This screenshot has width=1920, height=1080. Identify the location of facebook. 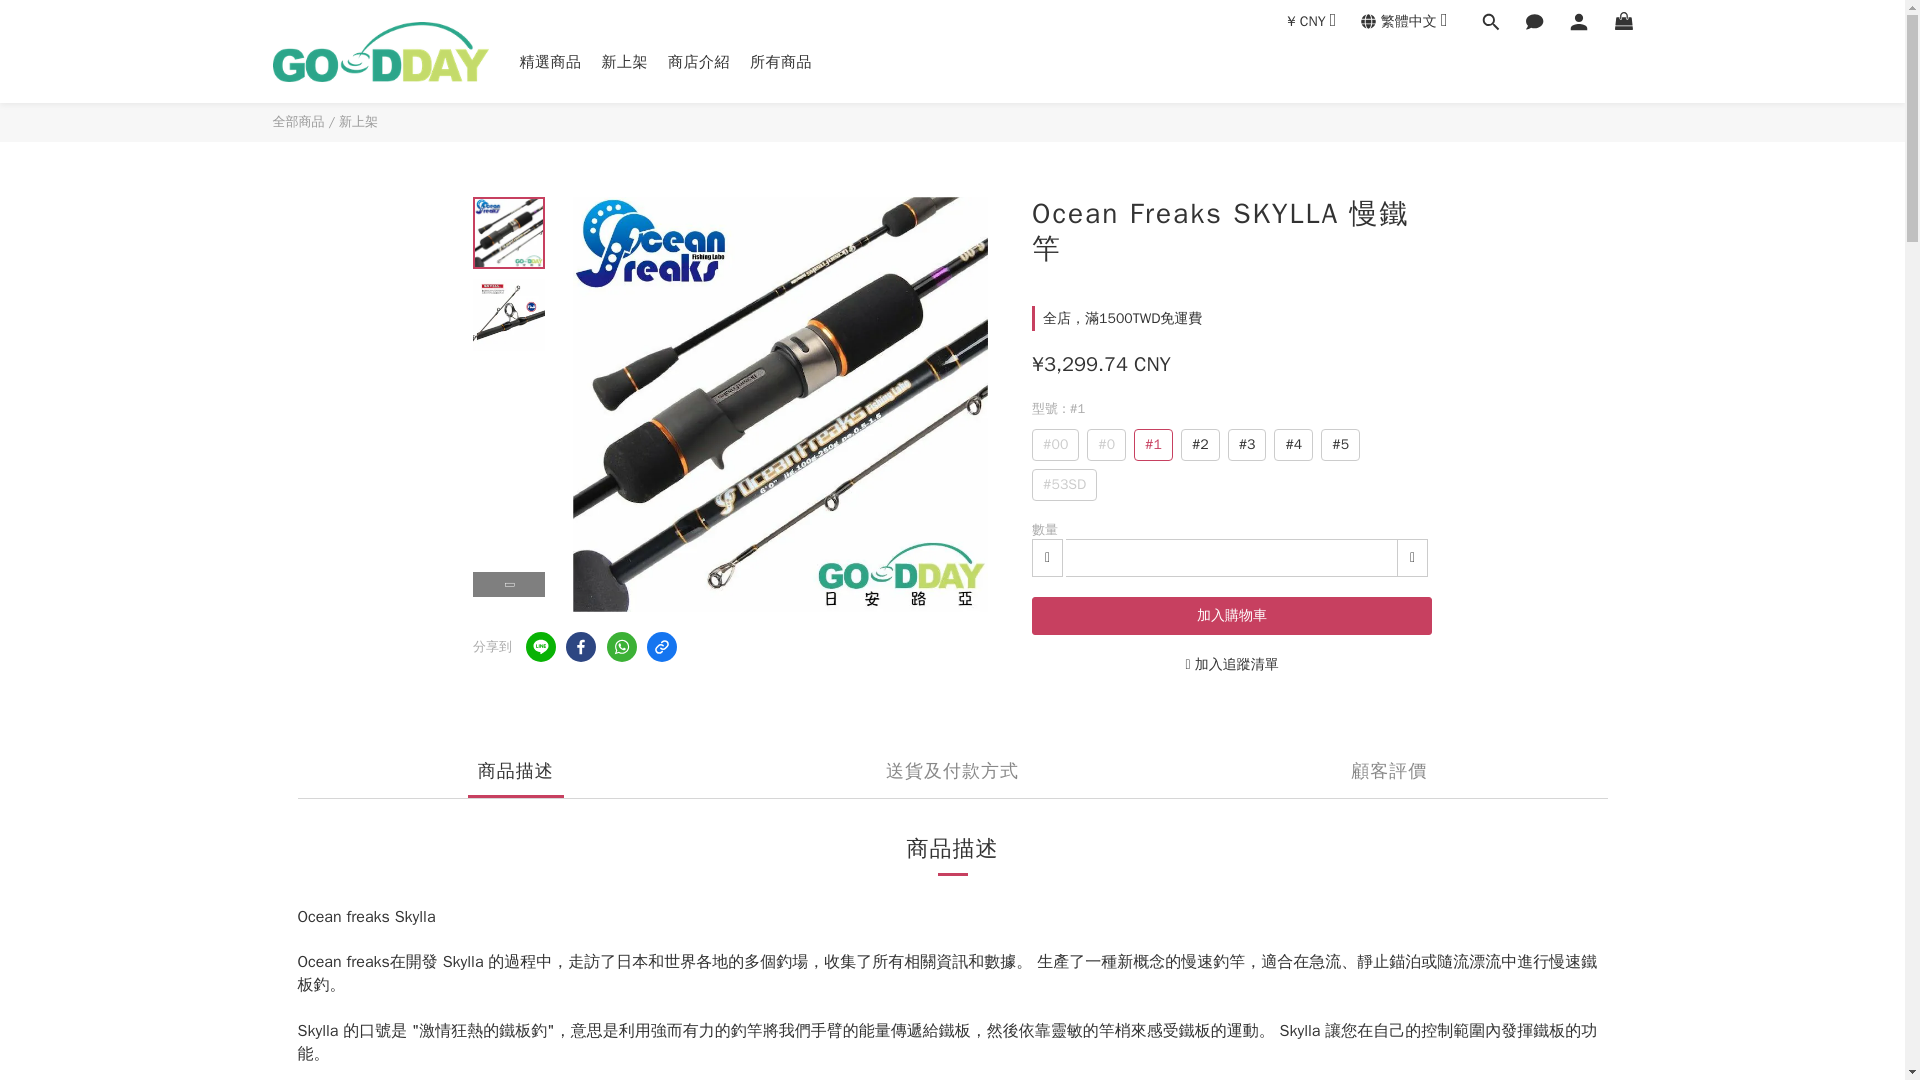
(580, 646).